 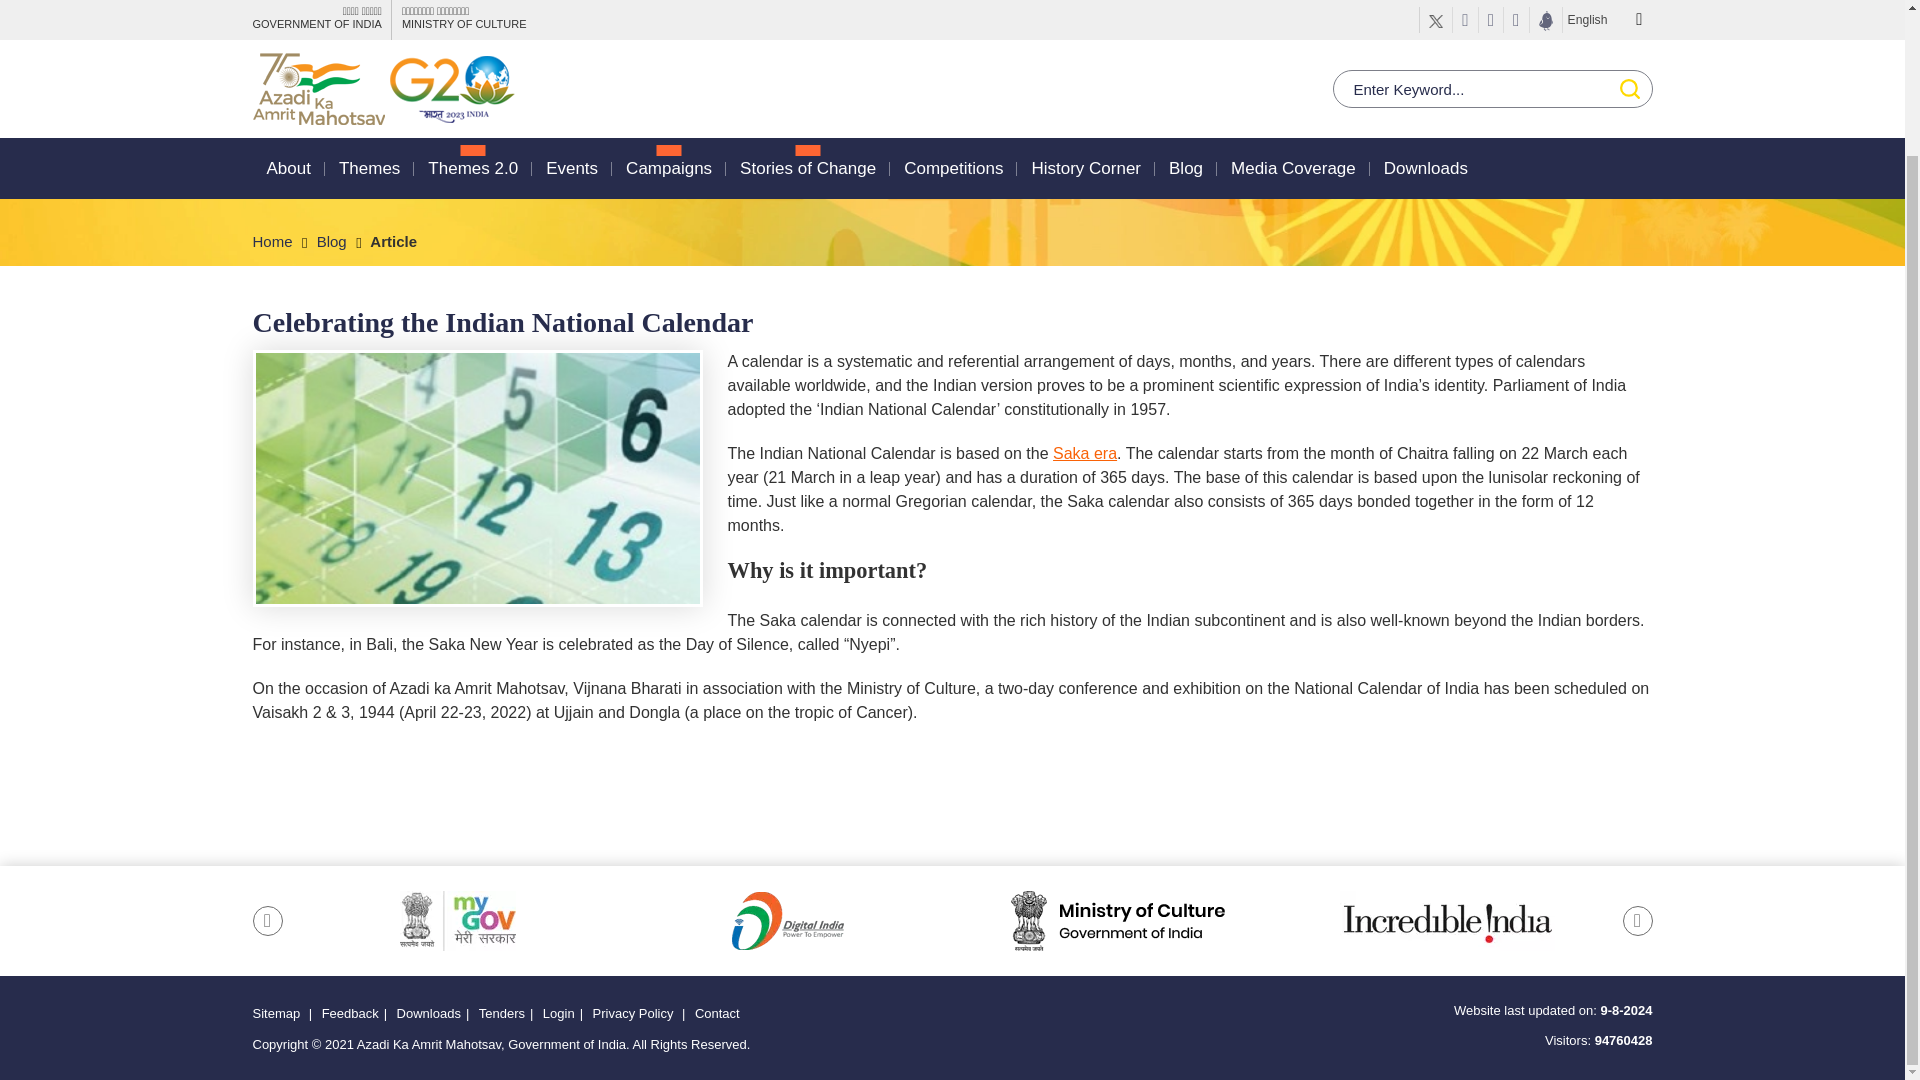 What do you see at coordinates (473, 10) in the screenshot?
I see `Themes 2.0` at bounding box center [473, 10].